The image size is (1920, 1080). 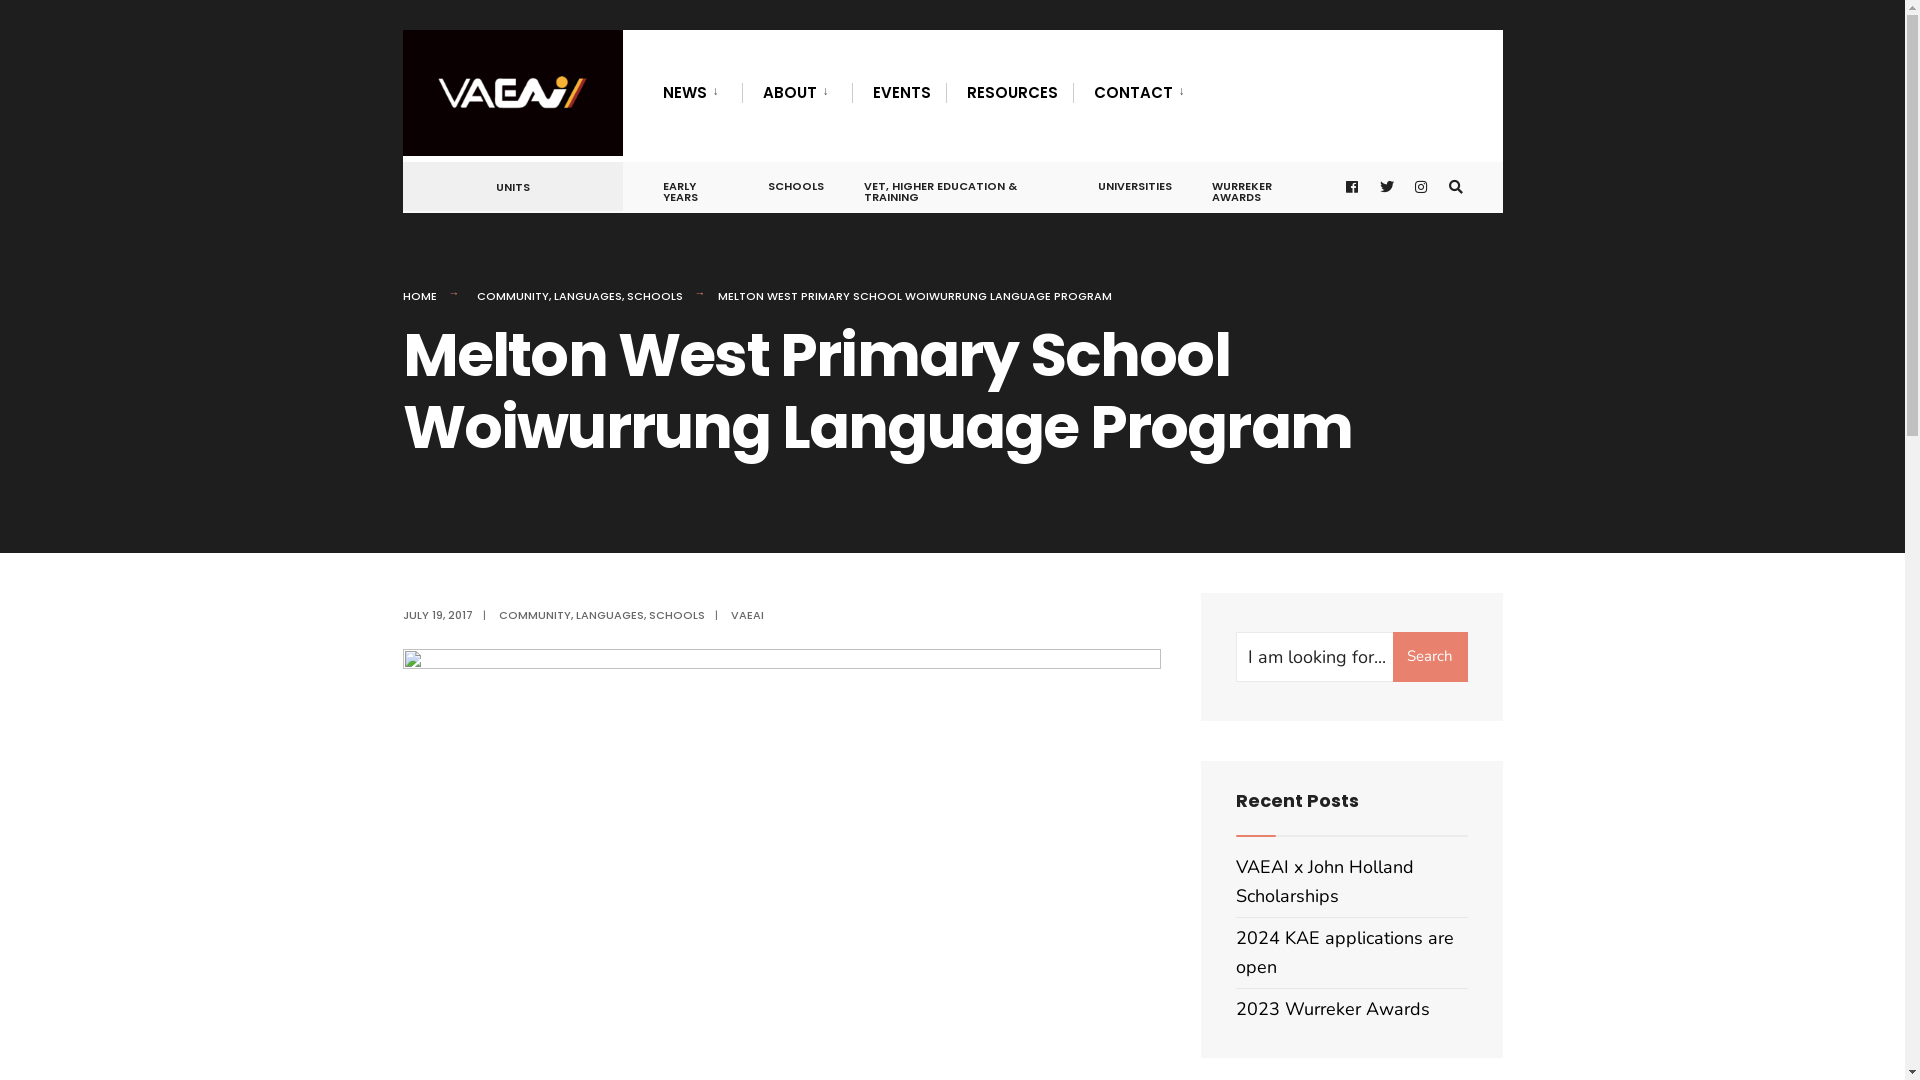 What do you see at coordinates (676, 615) in the screenshot?
I see `SCHOOLS` at bounding box center [676, 615].